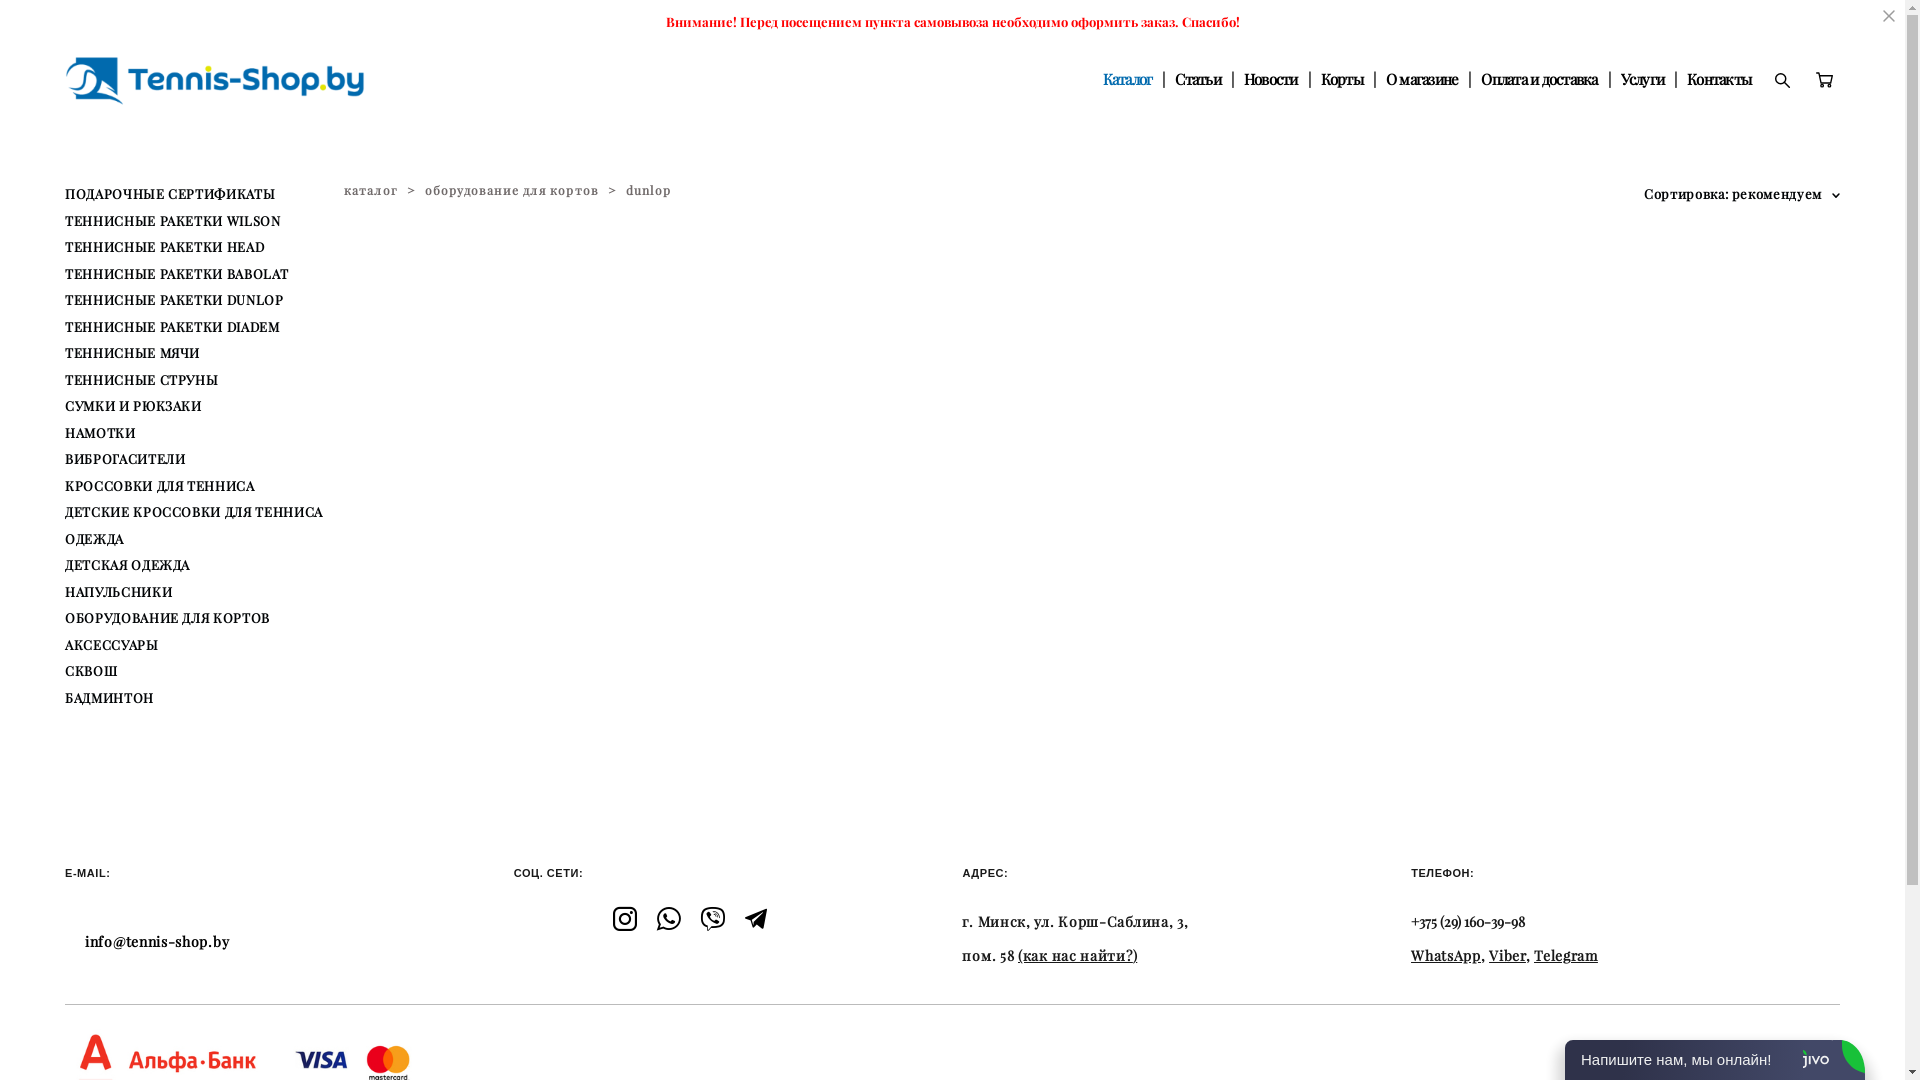 This screenshot has width=1920, height=1080. Describe the element at coordinates (1508, 956) in the screenshot. I see `Viber` at that location.